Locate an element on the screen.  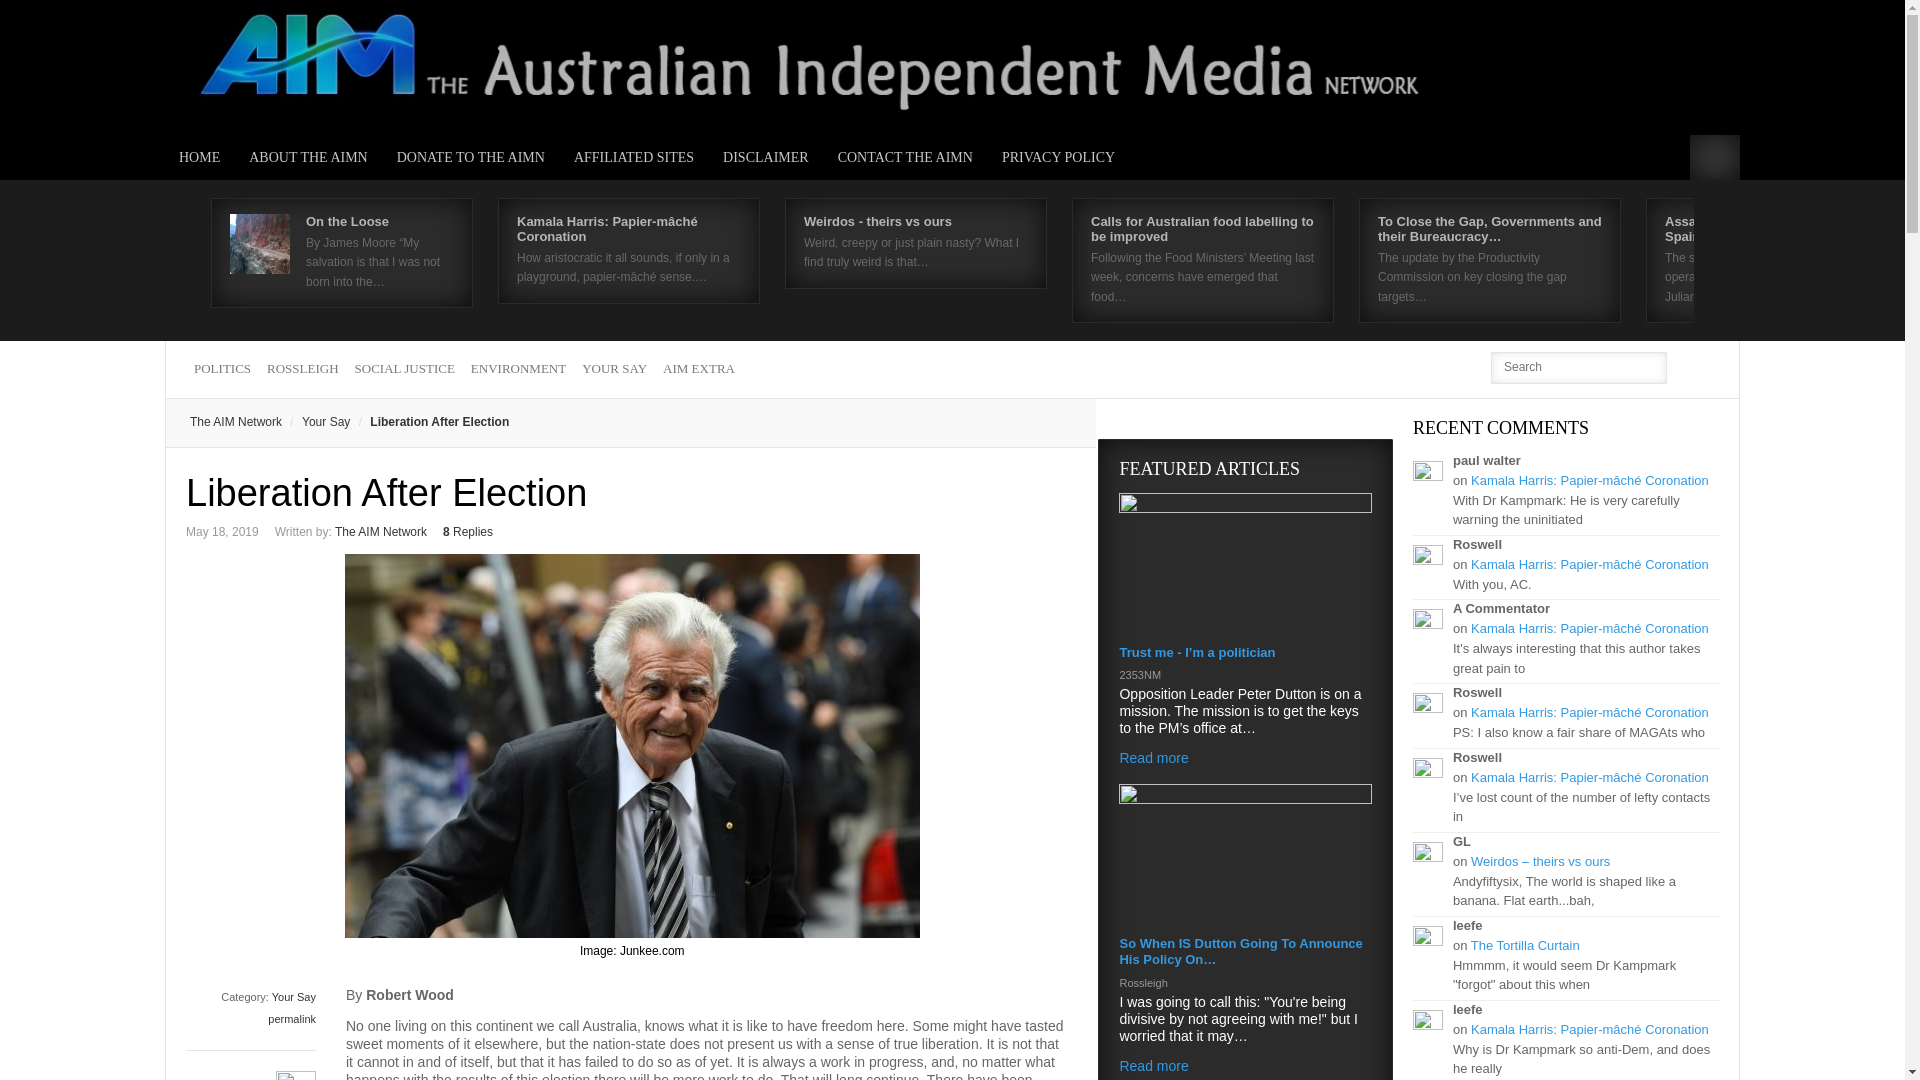
YOUR SAY is located at coordinates (614, 369).